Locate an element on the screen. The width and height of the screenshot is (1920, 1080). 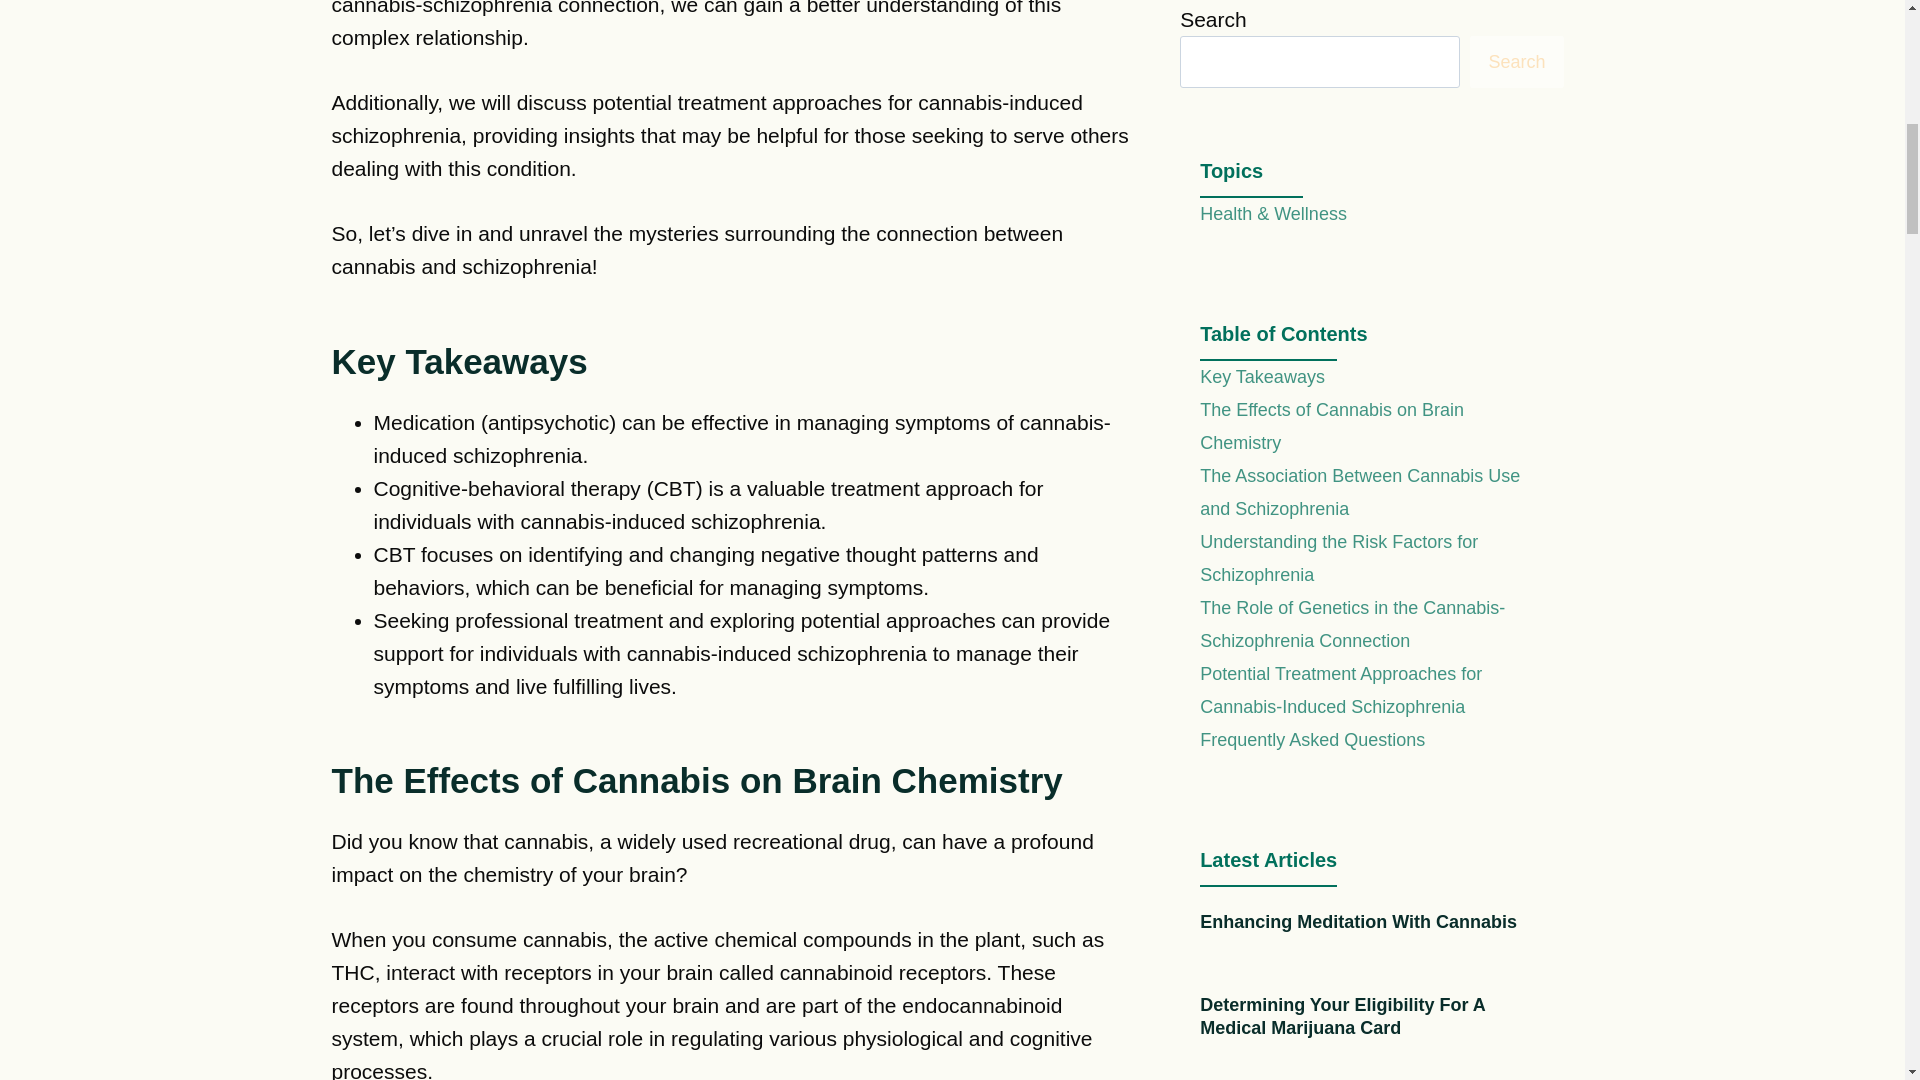
Key Takeaways is located at coordinates (1262, 376).